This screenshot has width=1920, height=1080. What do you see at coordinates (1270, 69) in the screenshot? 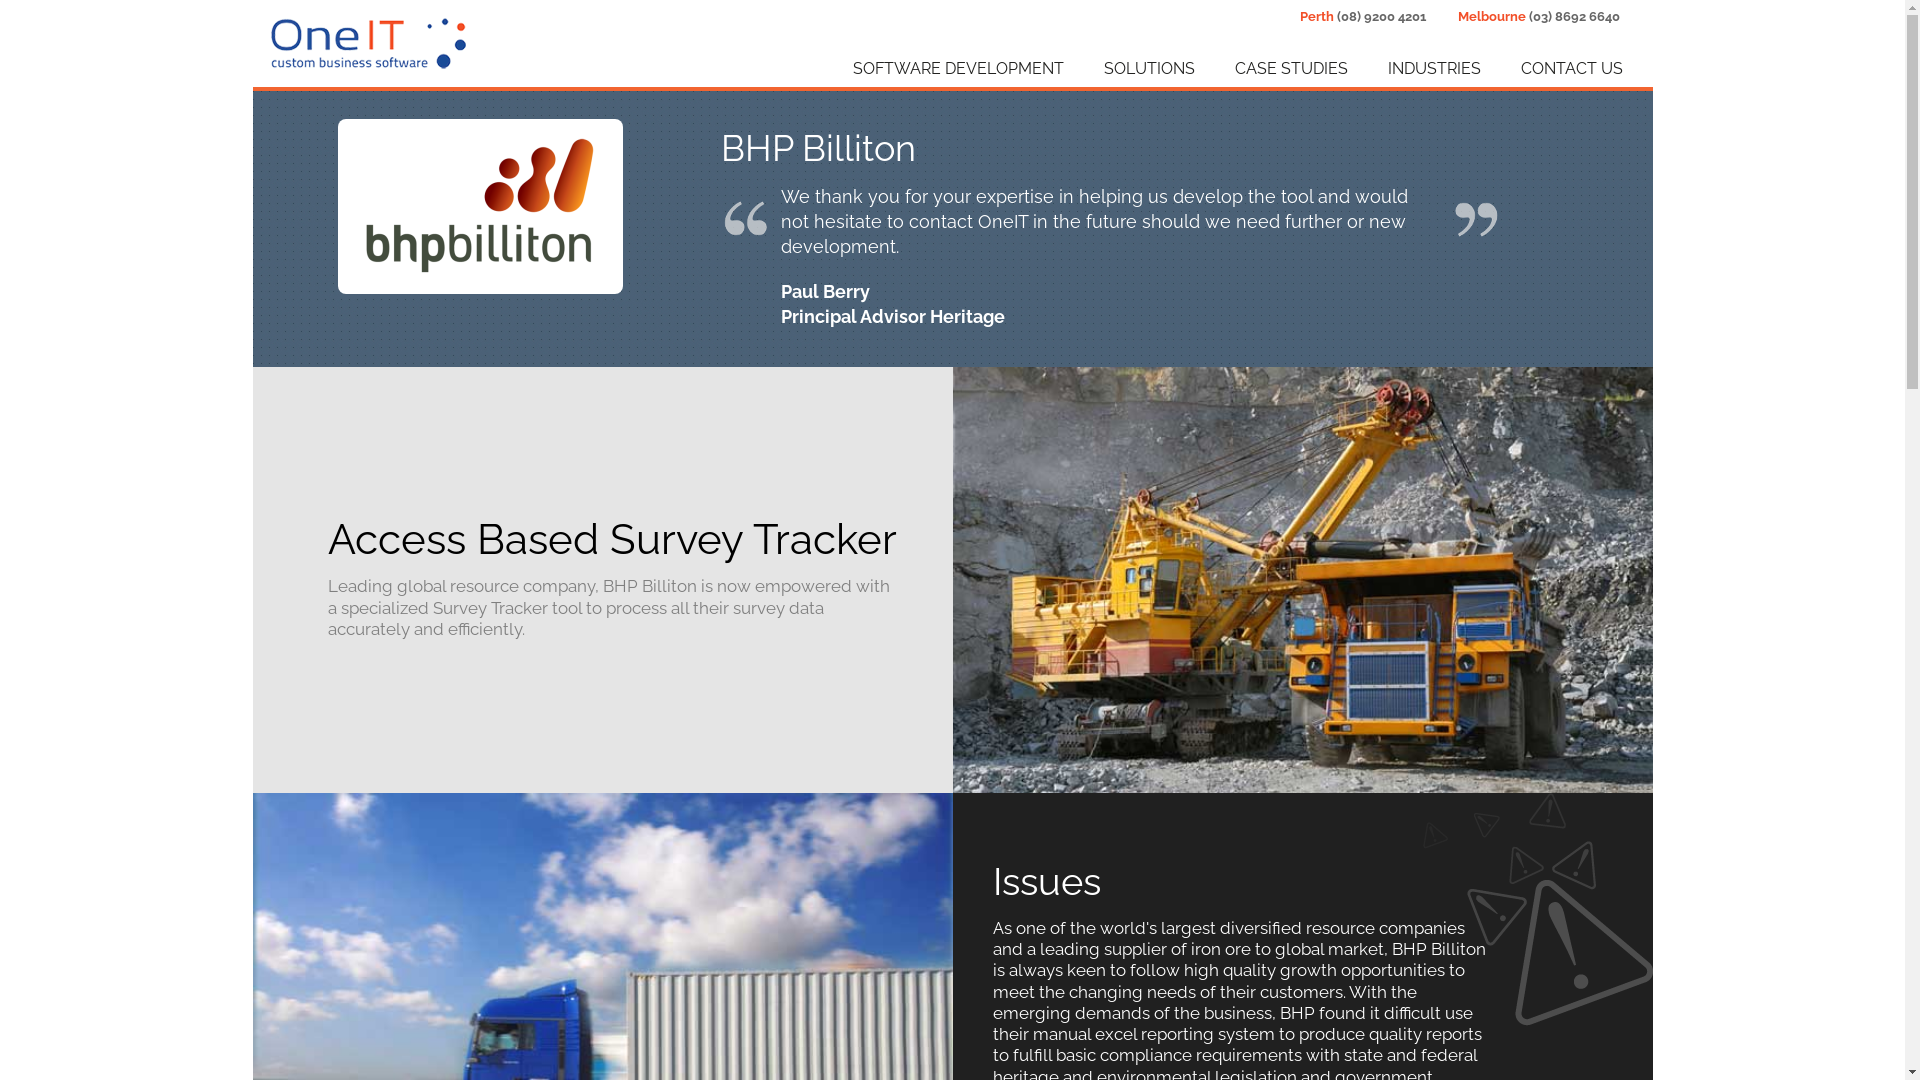
I see `CASE STUDIES` at bounding box center [1270, 69].